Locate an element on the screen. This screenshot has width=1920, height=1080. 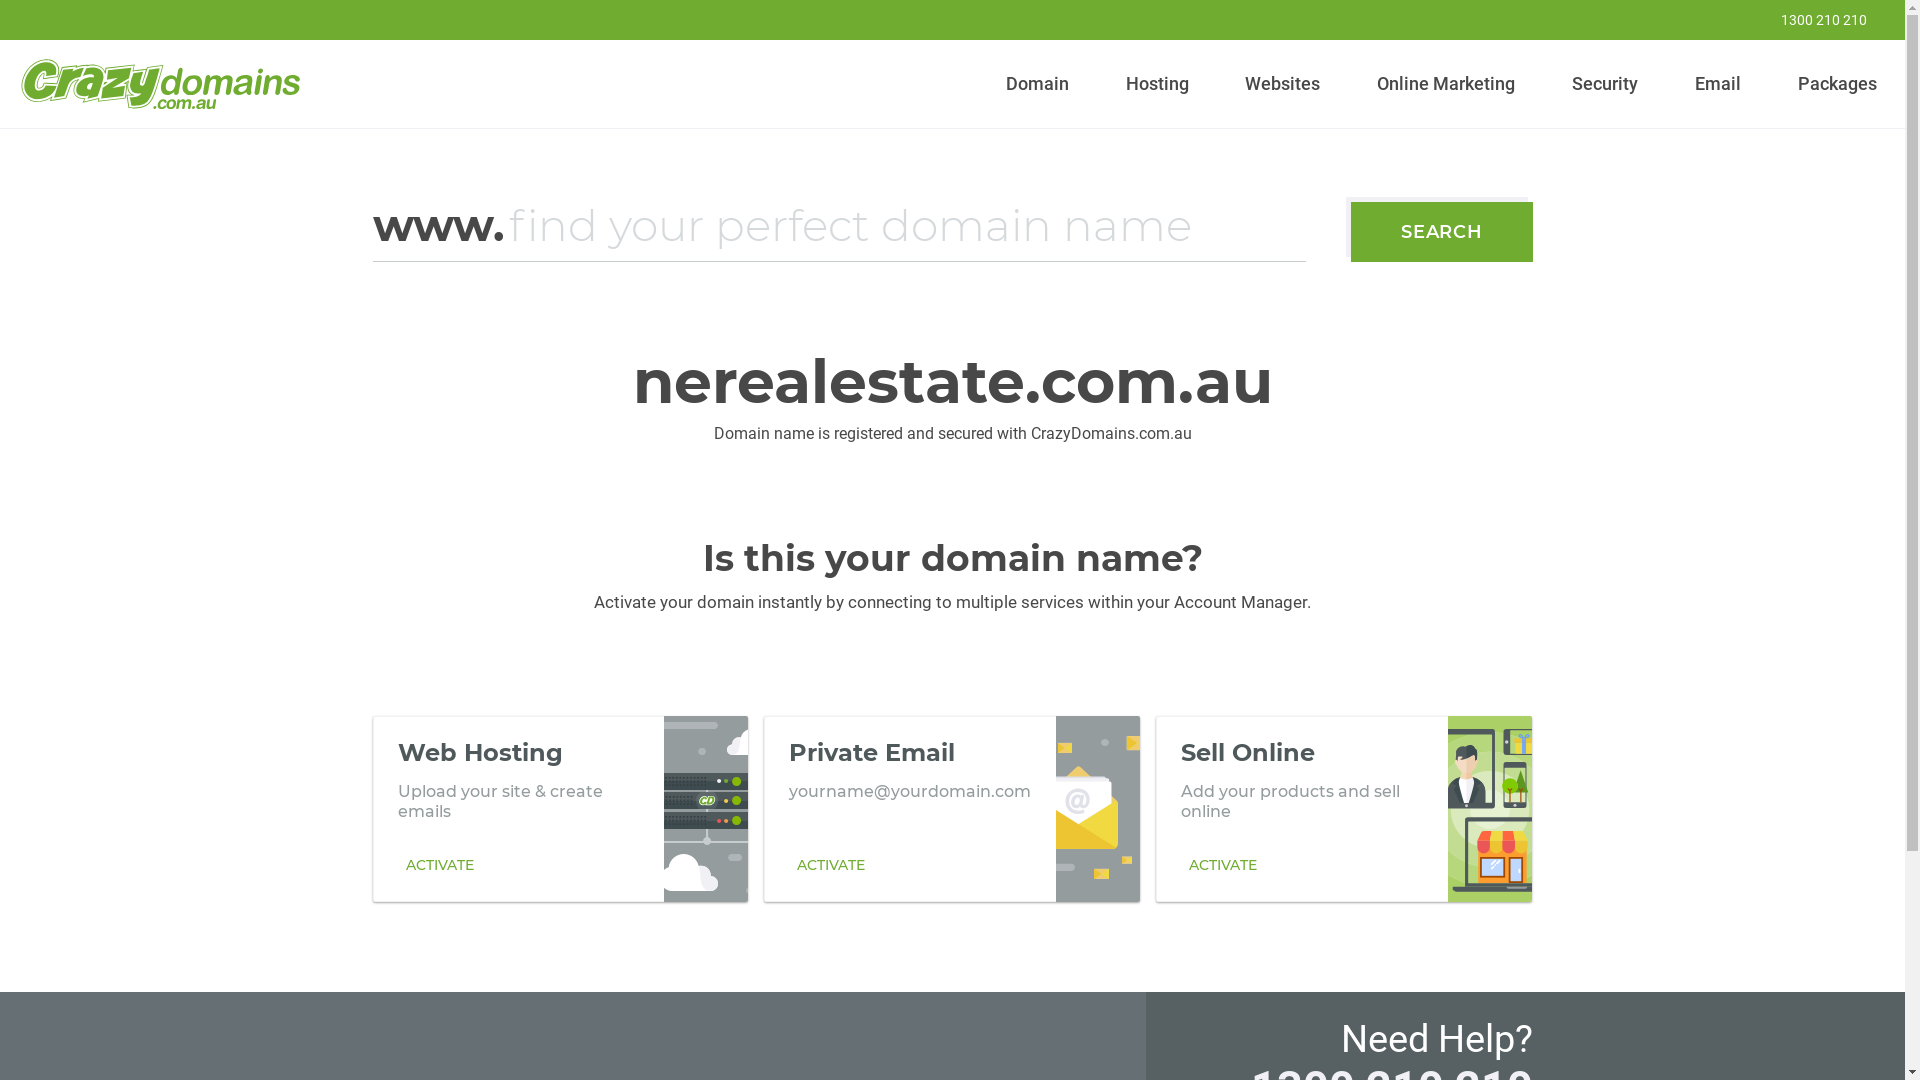
Private Email
yourname@yourdomain.com
ACTIVATE is located at coordinates (952, 809).